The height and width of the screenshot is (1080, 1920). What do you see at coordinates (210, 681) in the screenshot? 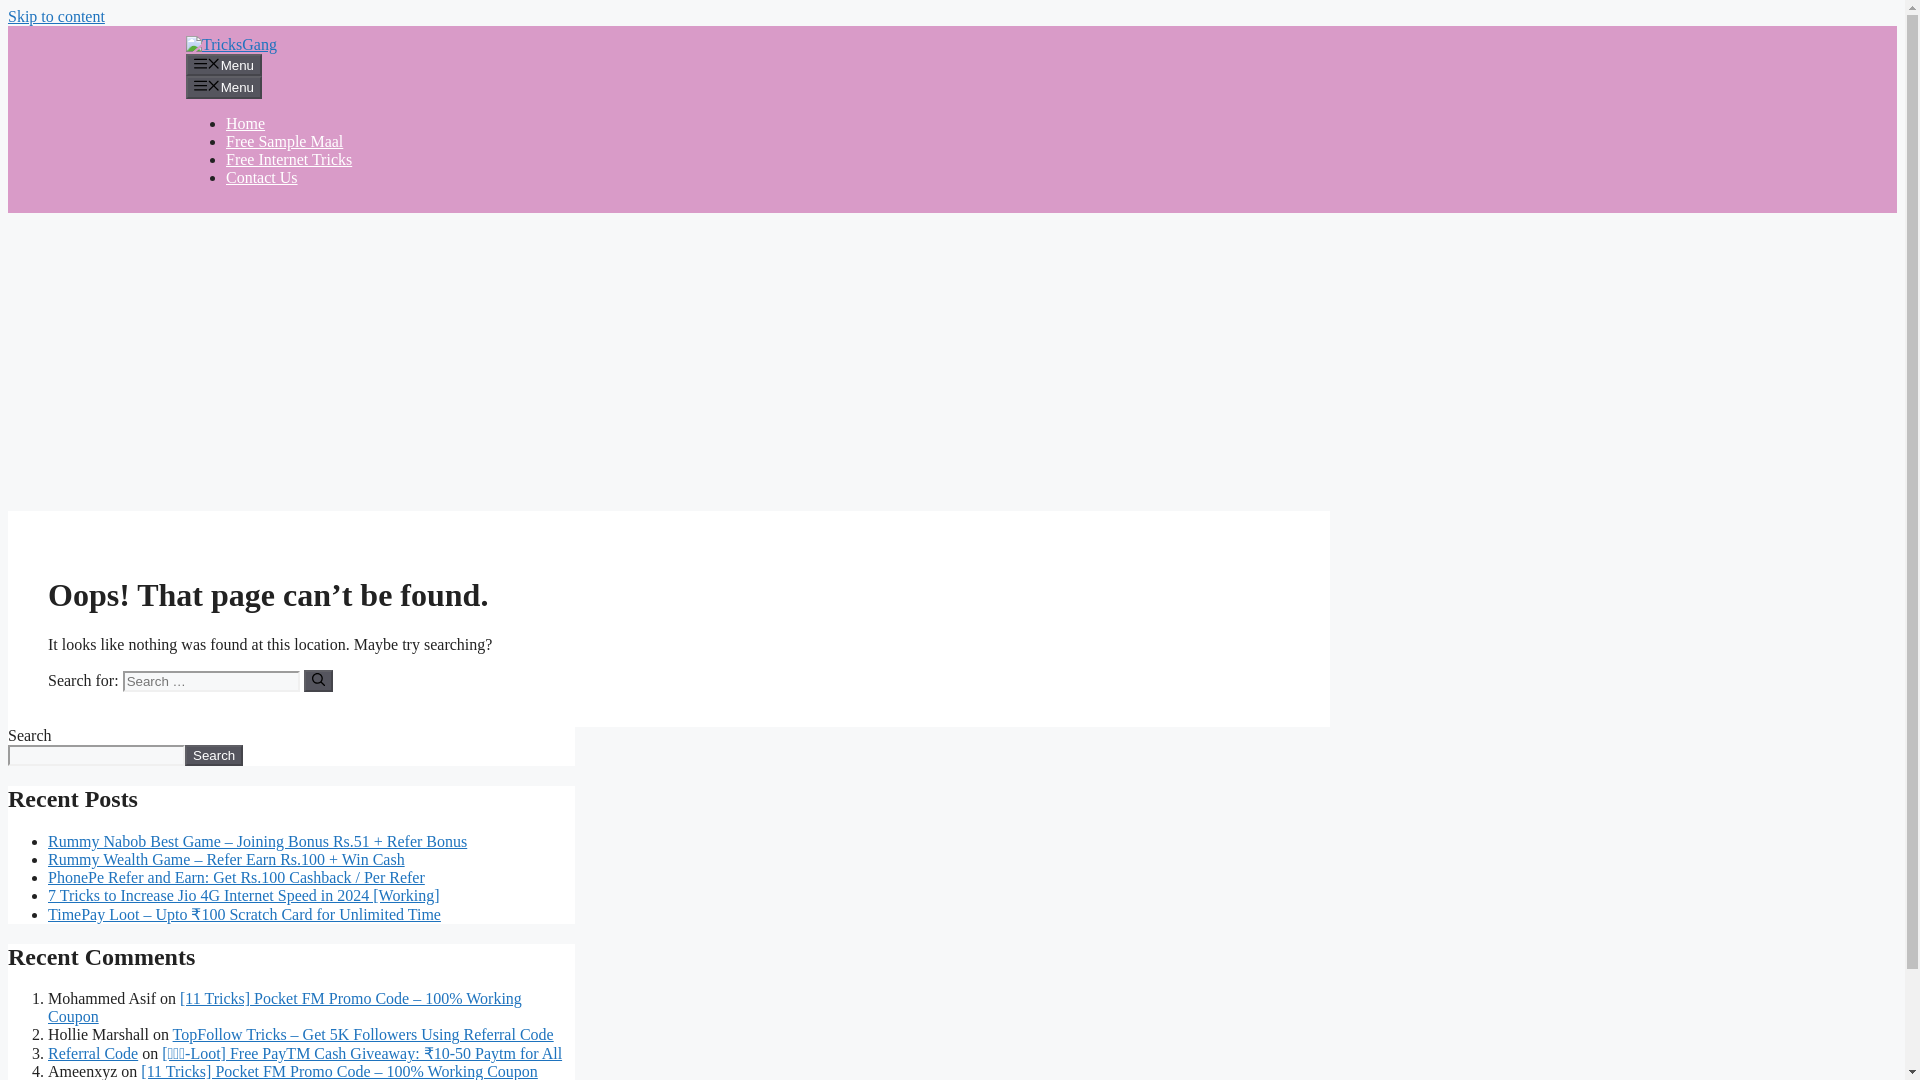
I see `Search for:` at bounding box center [210, 681].